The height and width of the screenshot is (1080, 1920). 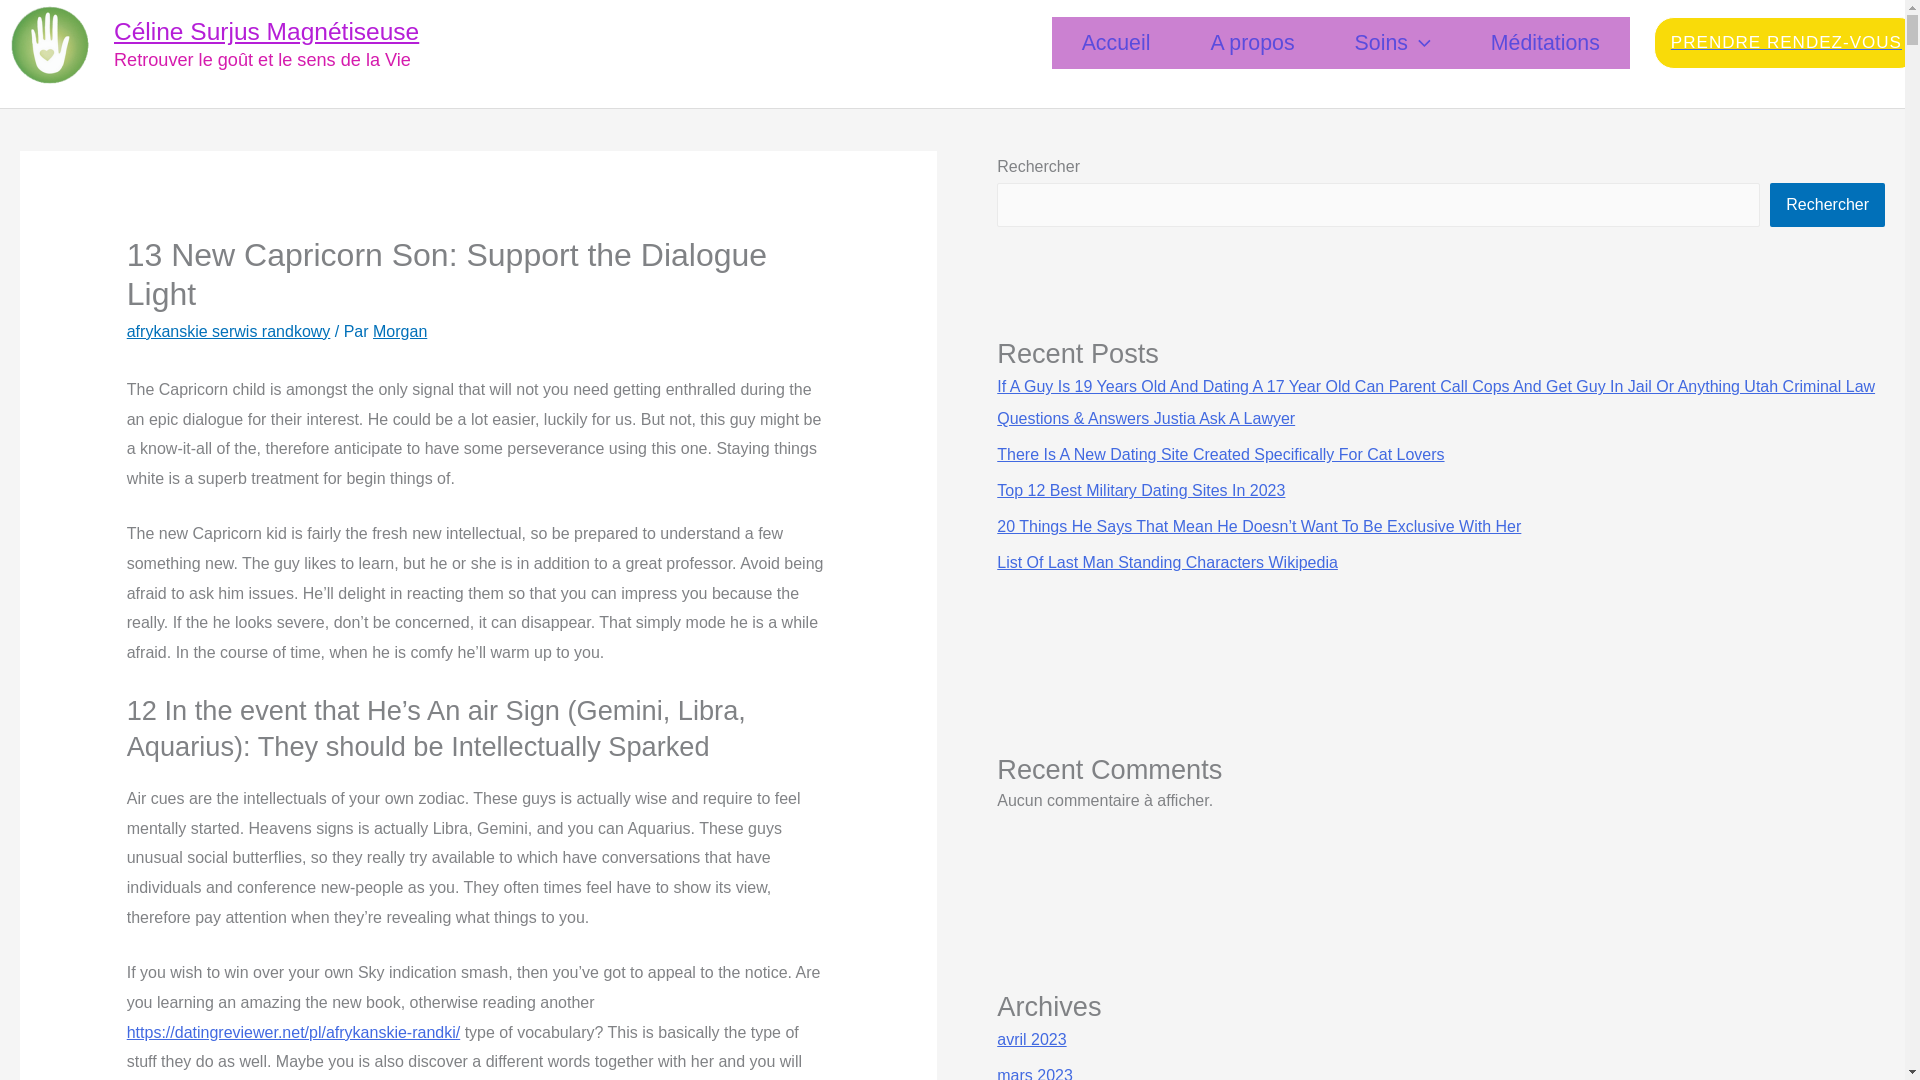 What do you see at coordinates (1252, 44) in the screenshot?
I see `A propos` at bounding box center [1252, 44].